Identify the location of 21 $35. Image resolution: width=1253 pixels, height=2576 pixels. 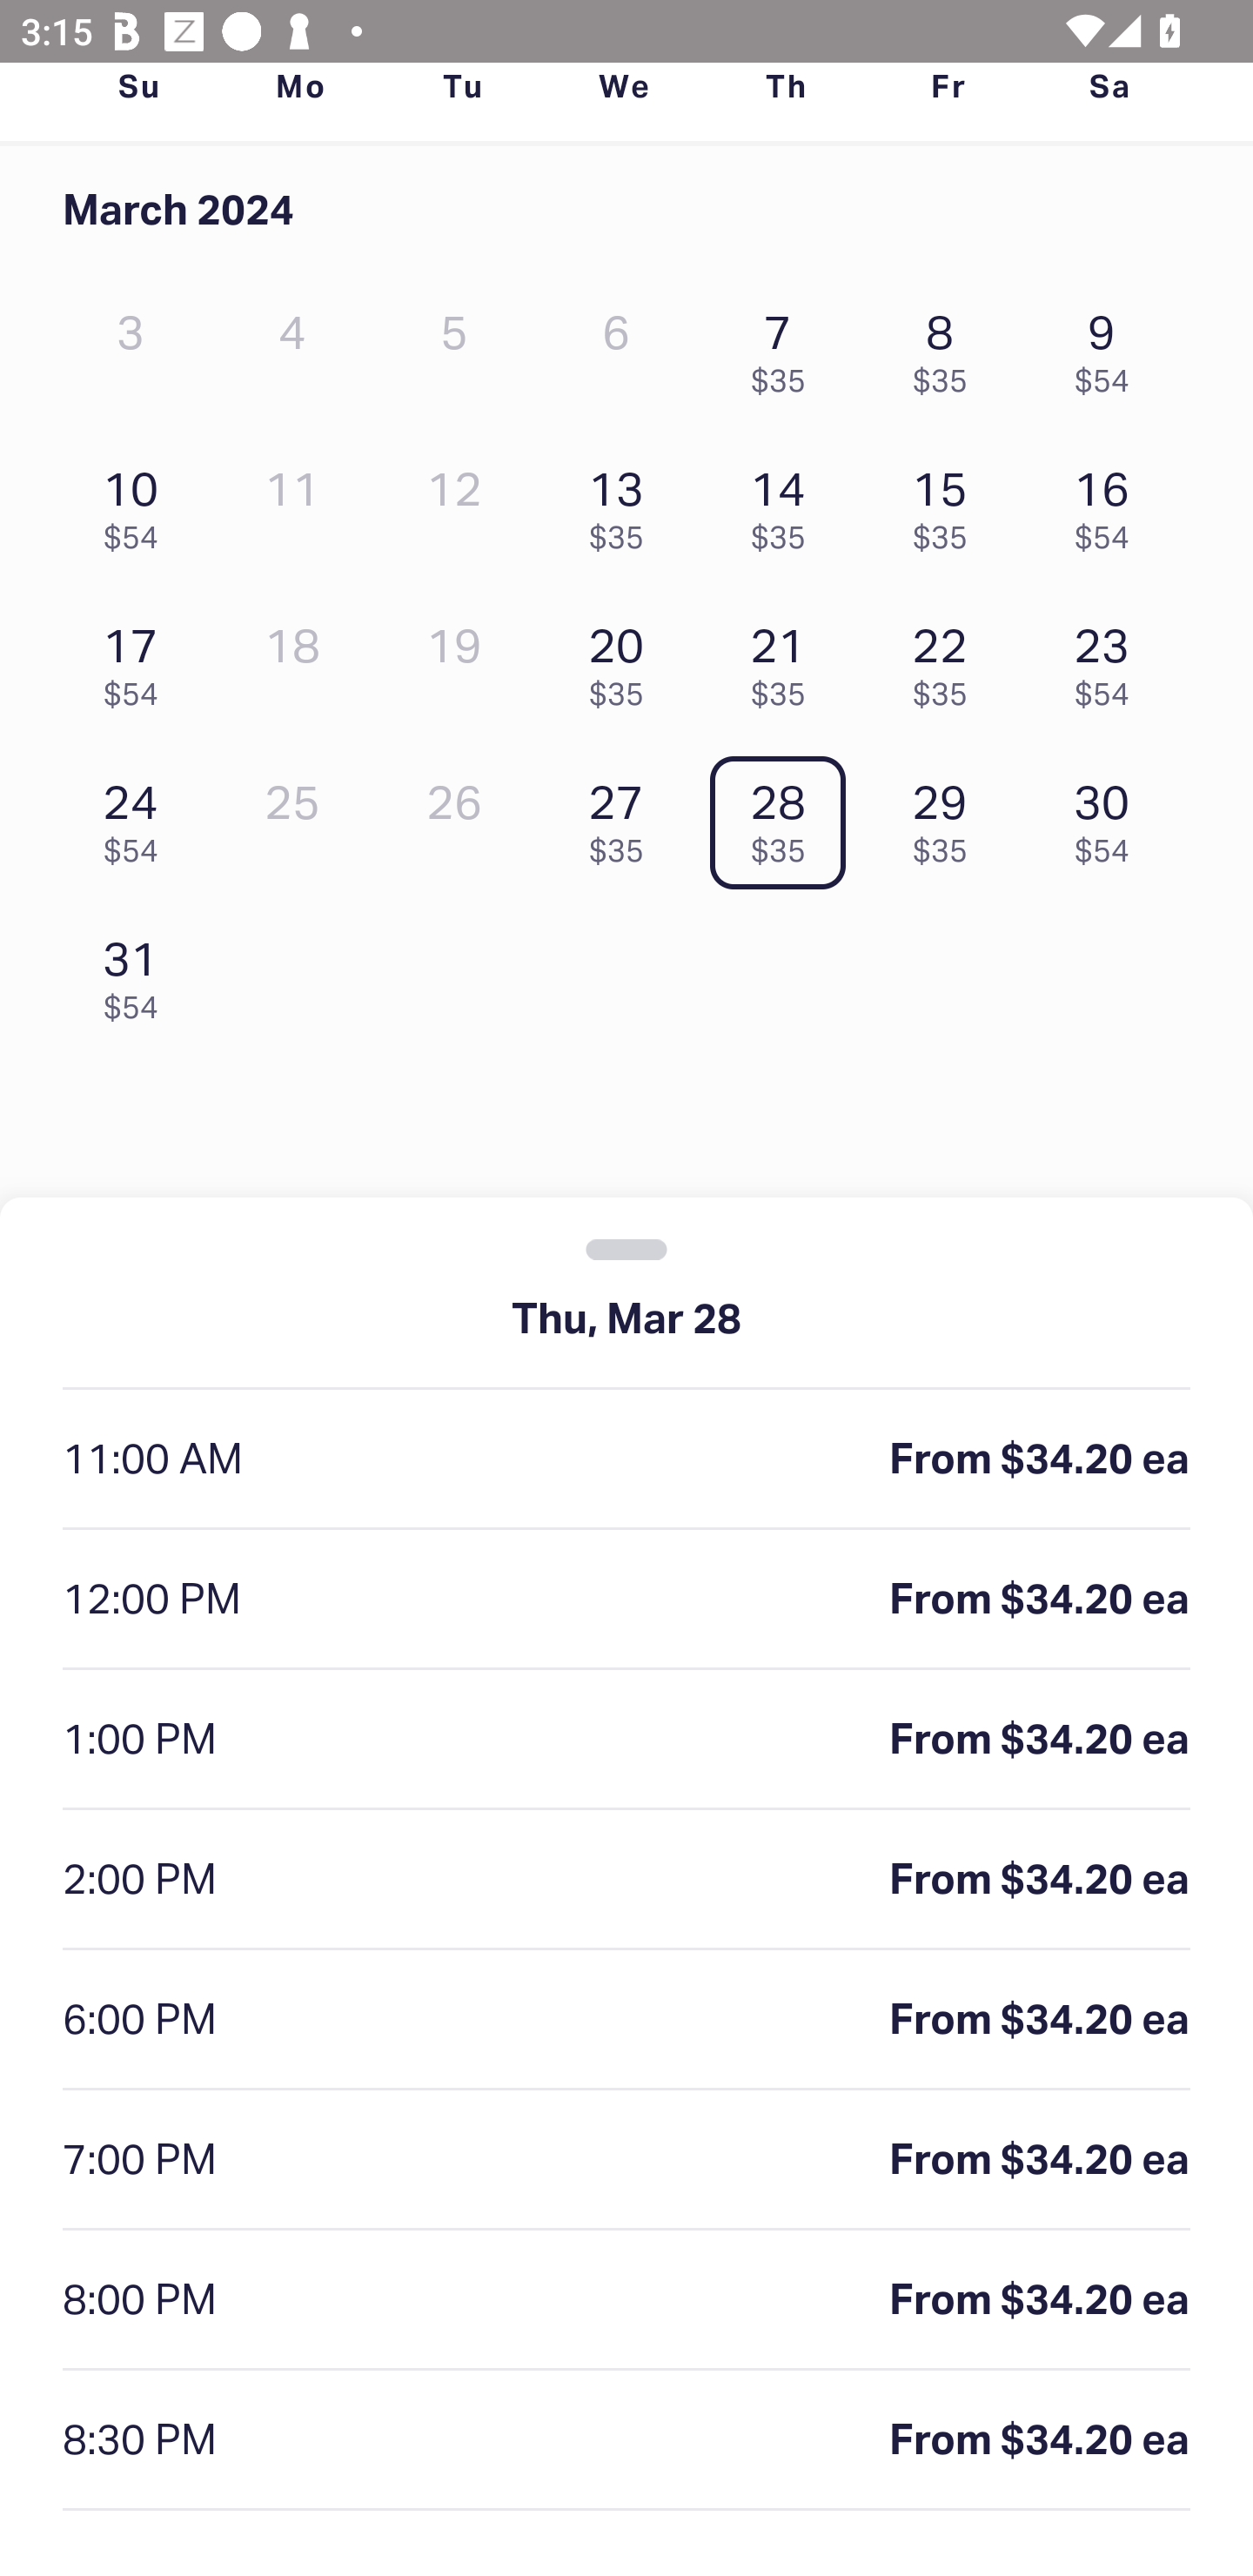
(786, 659).